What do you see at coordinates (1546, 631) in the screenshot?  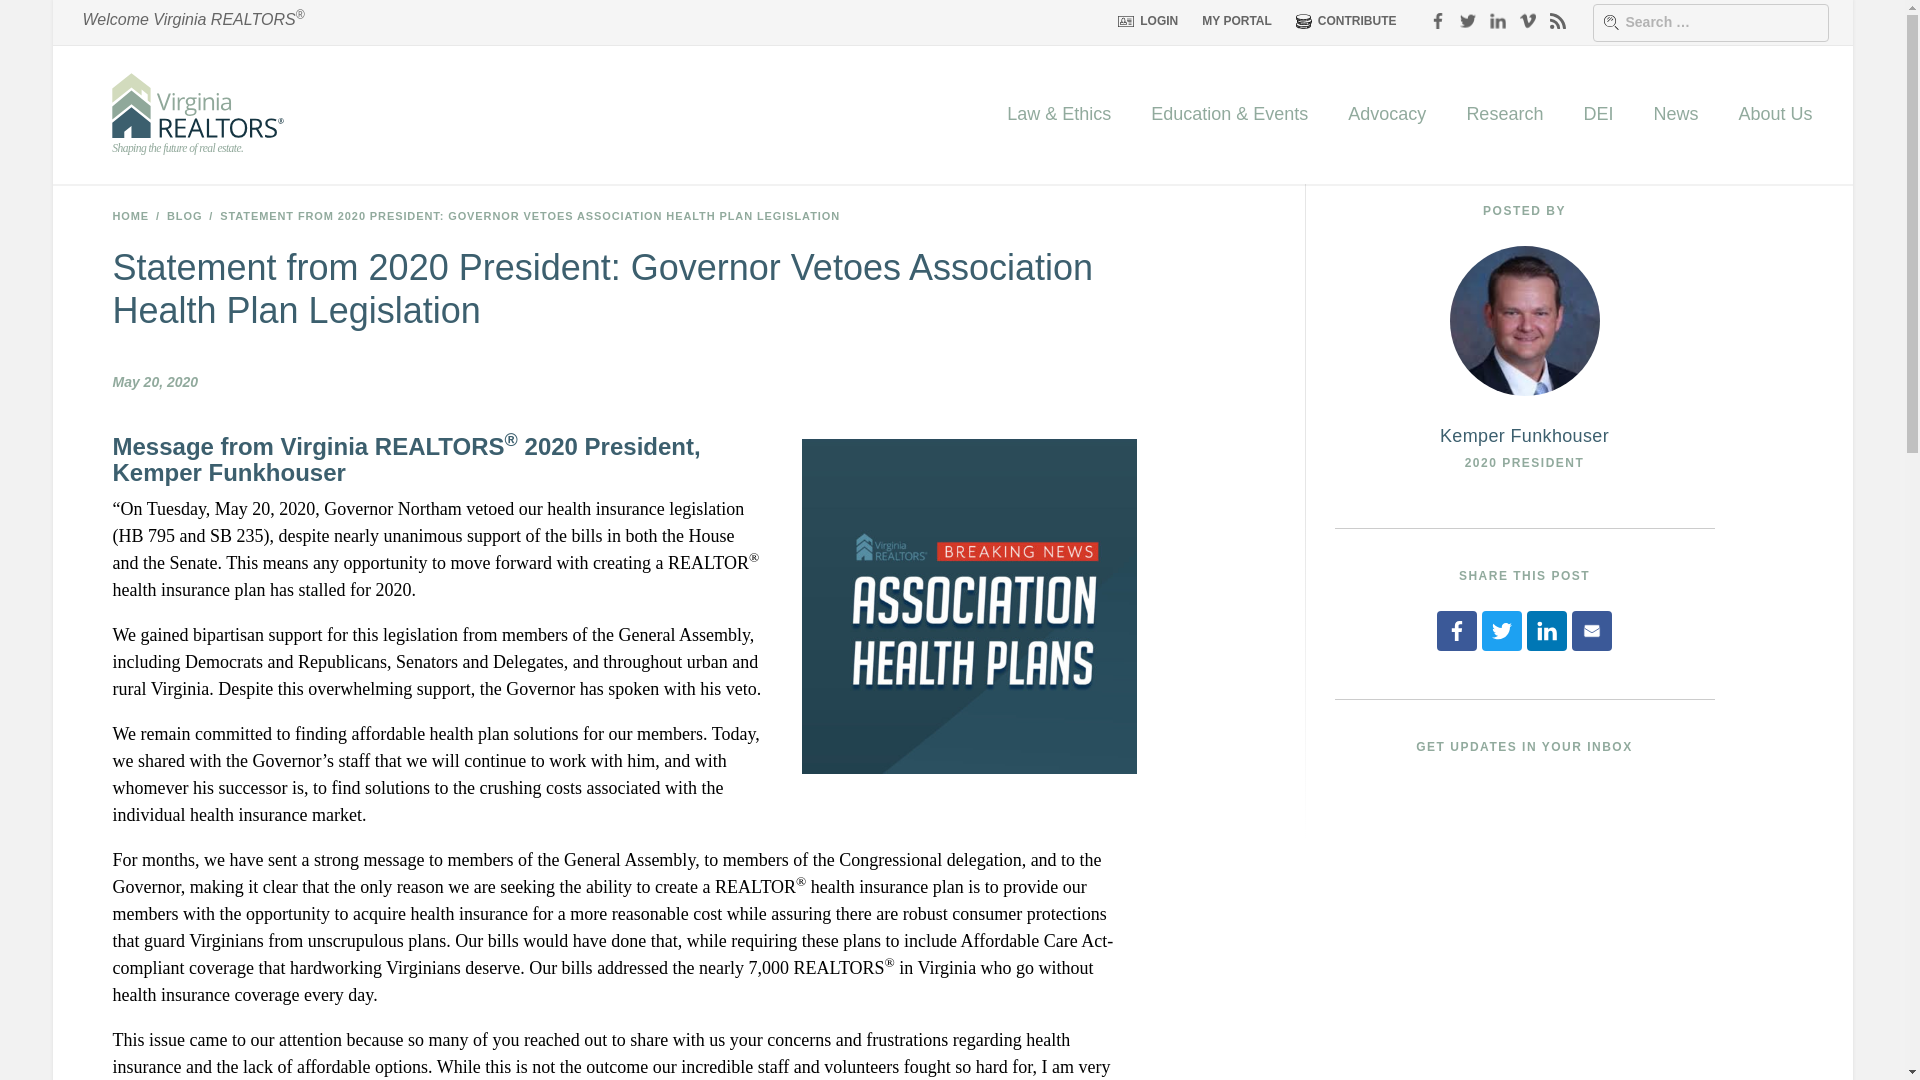 I see `Share Event on LinkedIn` at bounding box center [1546, 631].